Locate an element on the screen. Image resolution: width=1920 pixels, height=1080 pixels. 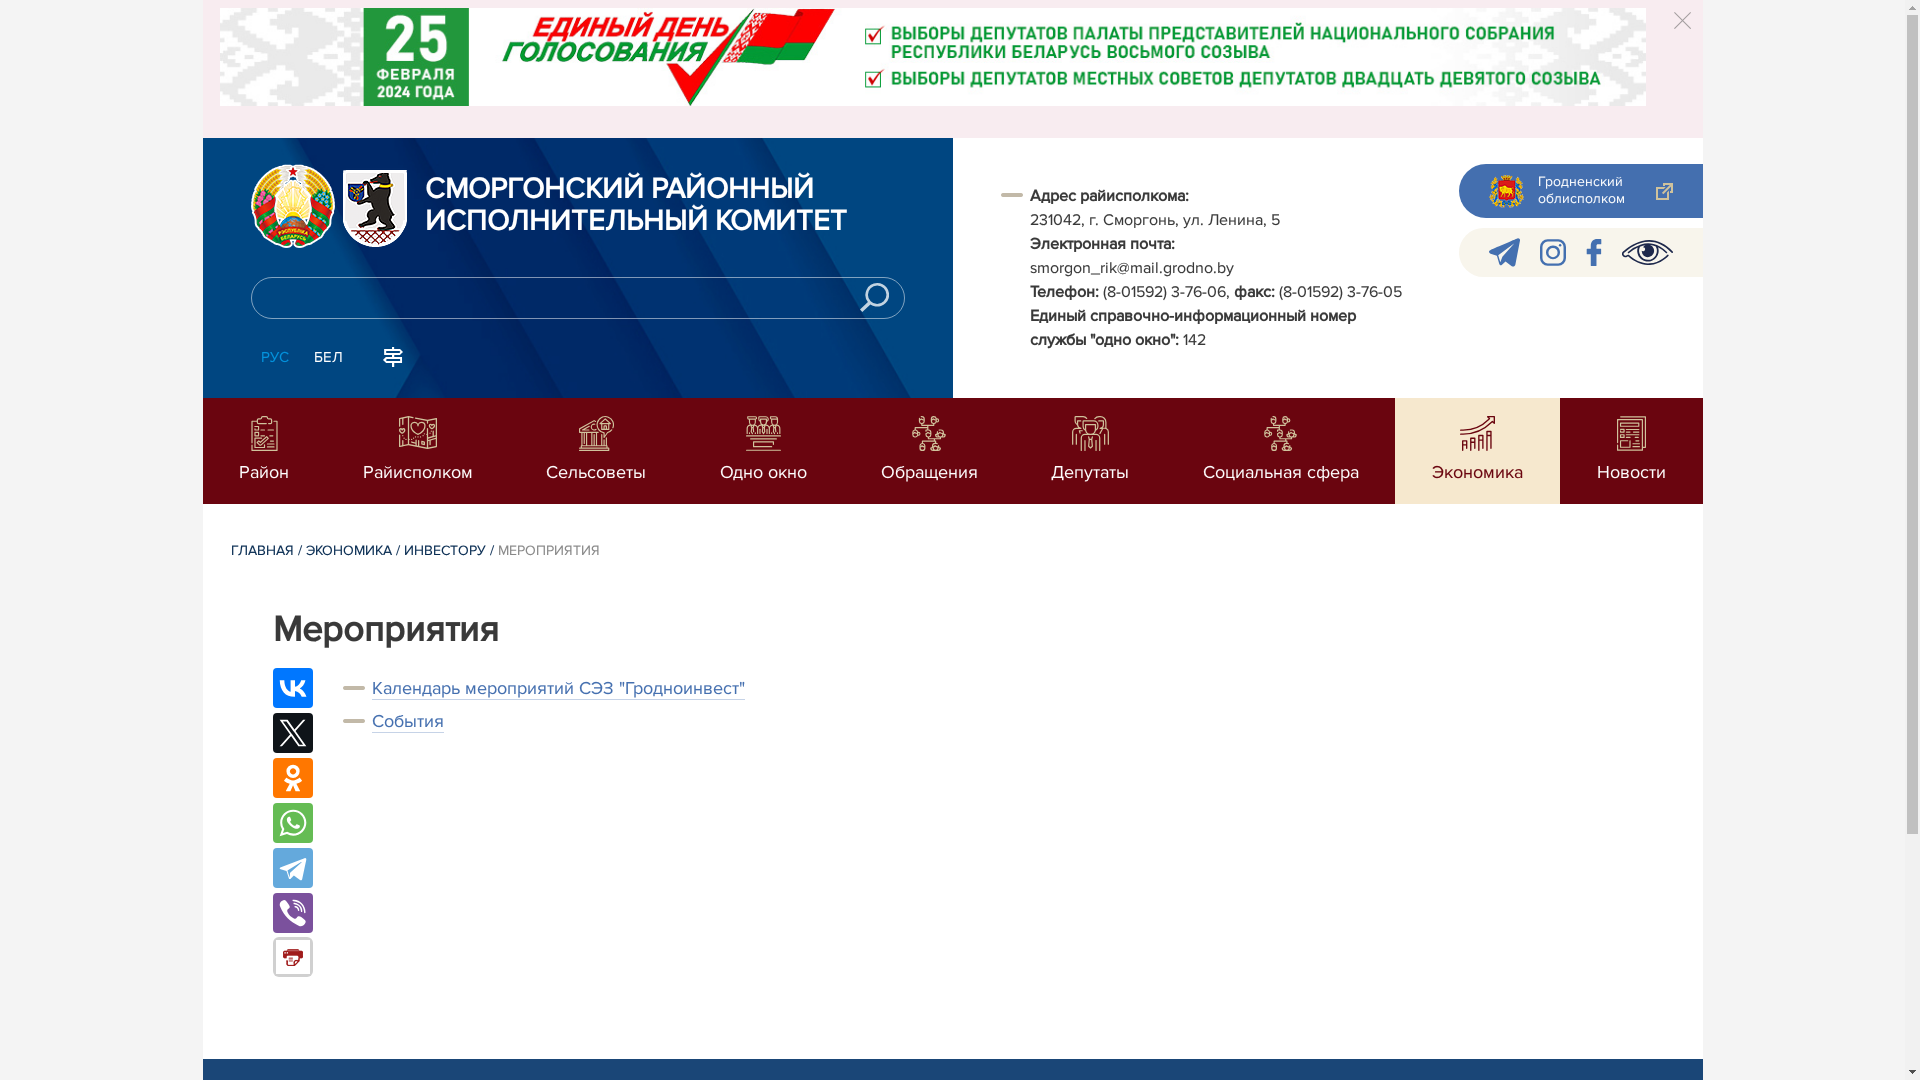
telegram is located at coordinates (1504, 252).